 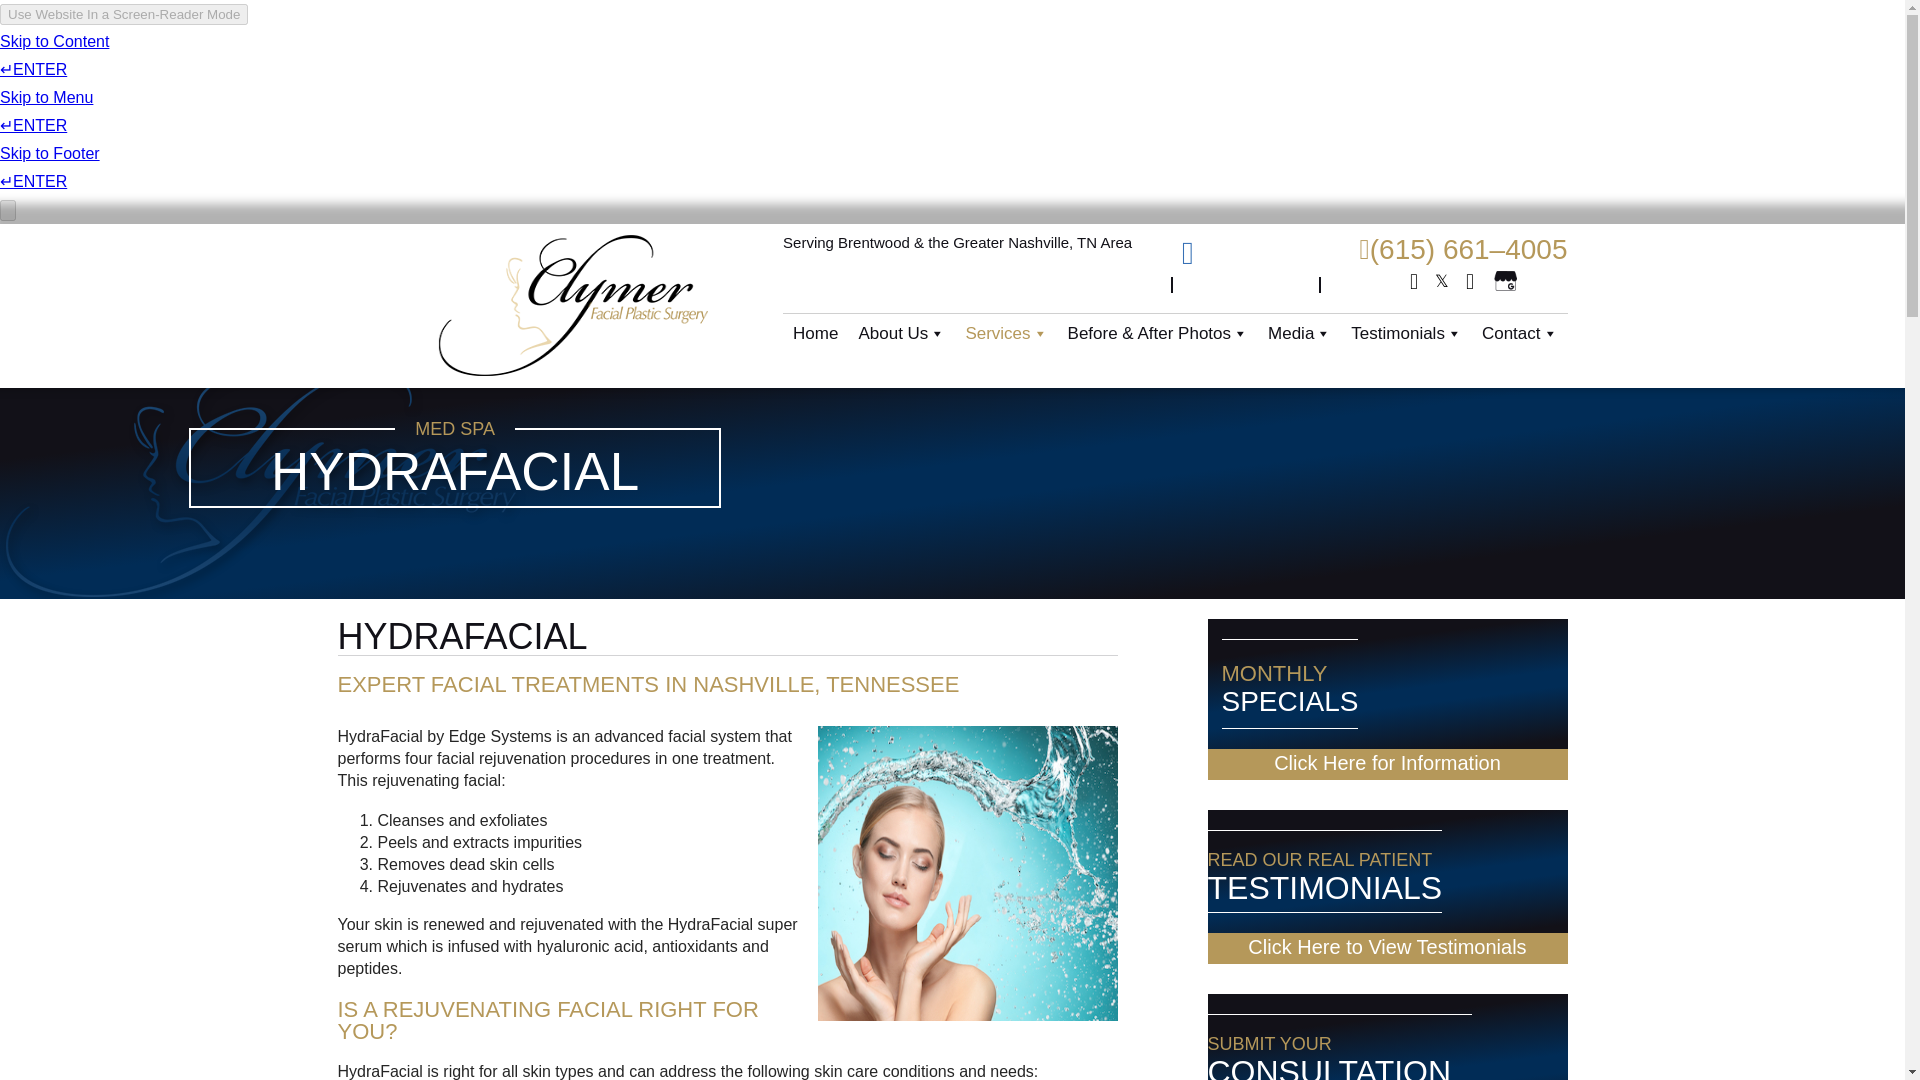 I want to click on Instagram, so click(x=1470, y=282).